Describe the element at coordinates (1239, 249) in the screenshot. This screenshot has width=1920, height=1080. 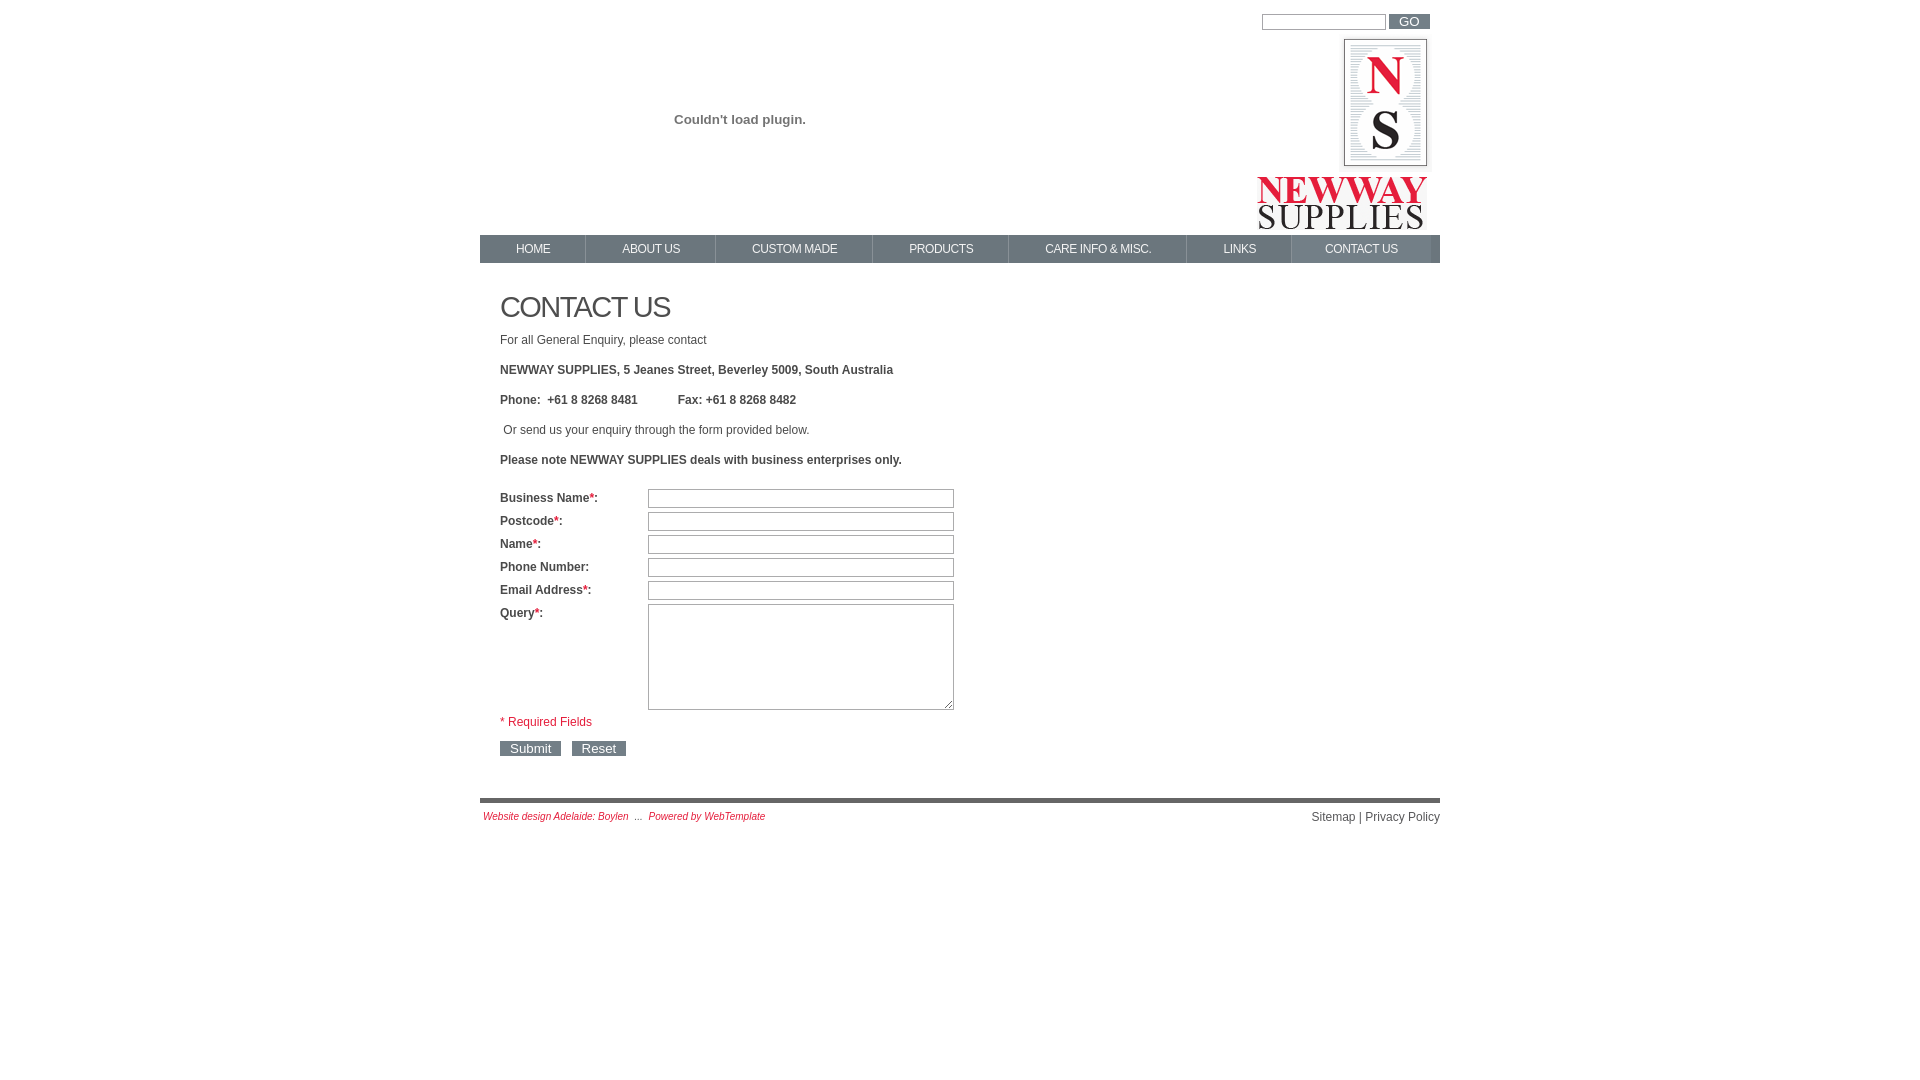
I see `LINKS` at that location.